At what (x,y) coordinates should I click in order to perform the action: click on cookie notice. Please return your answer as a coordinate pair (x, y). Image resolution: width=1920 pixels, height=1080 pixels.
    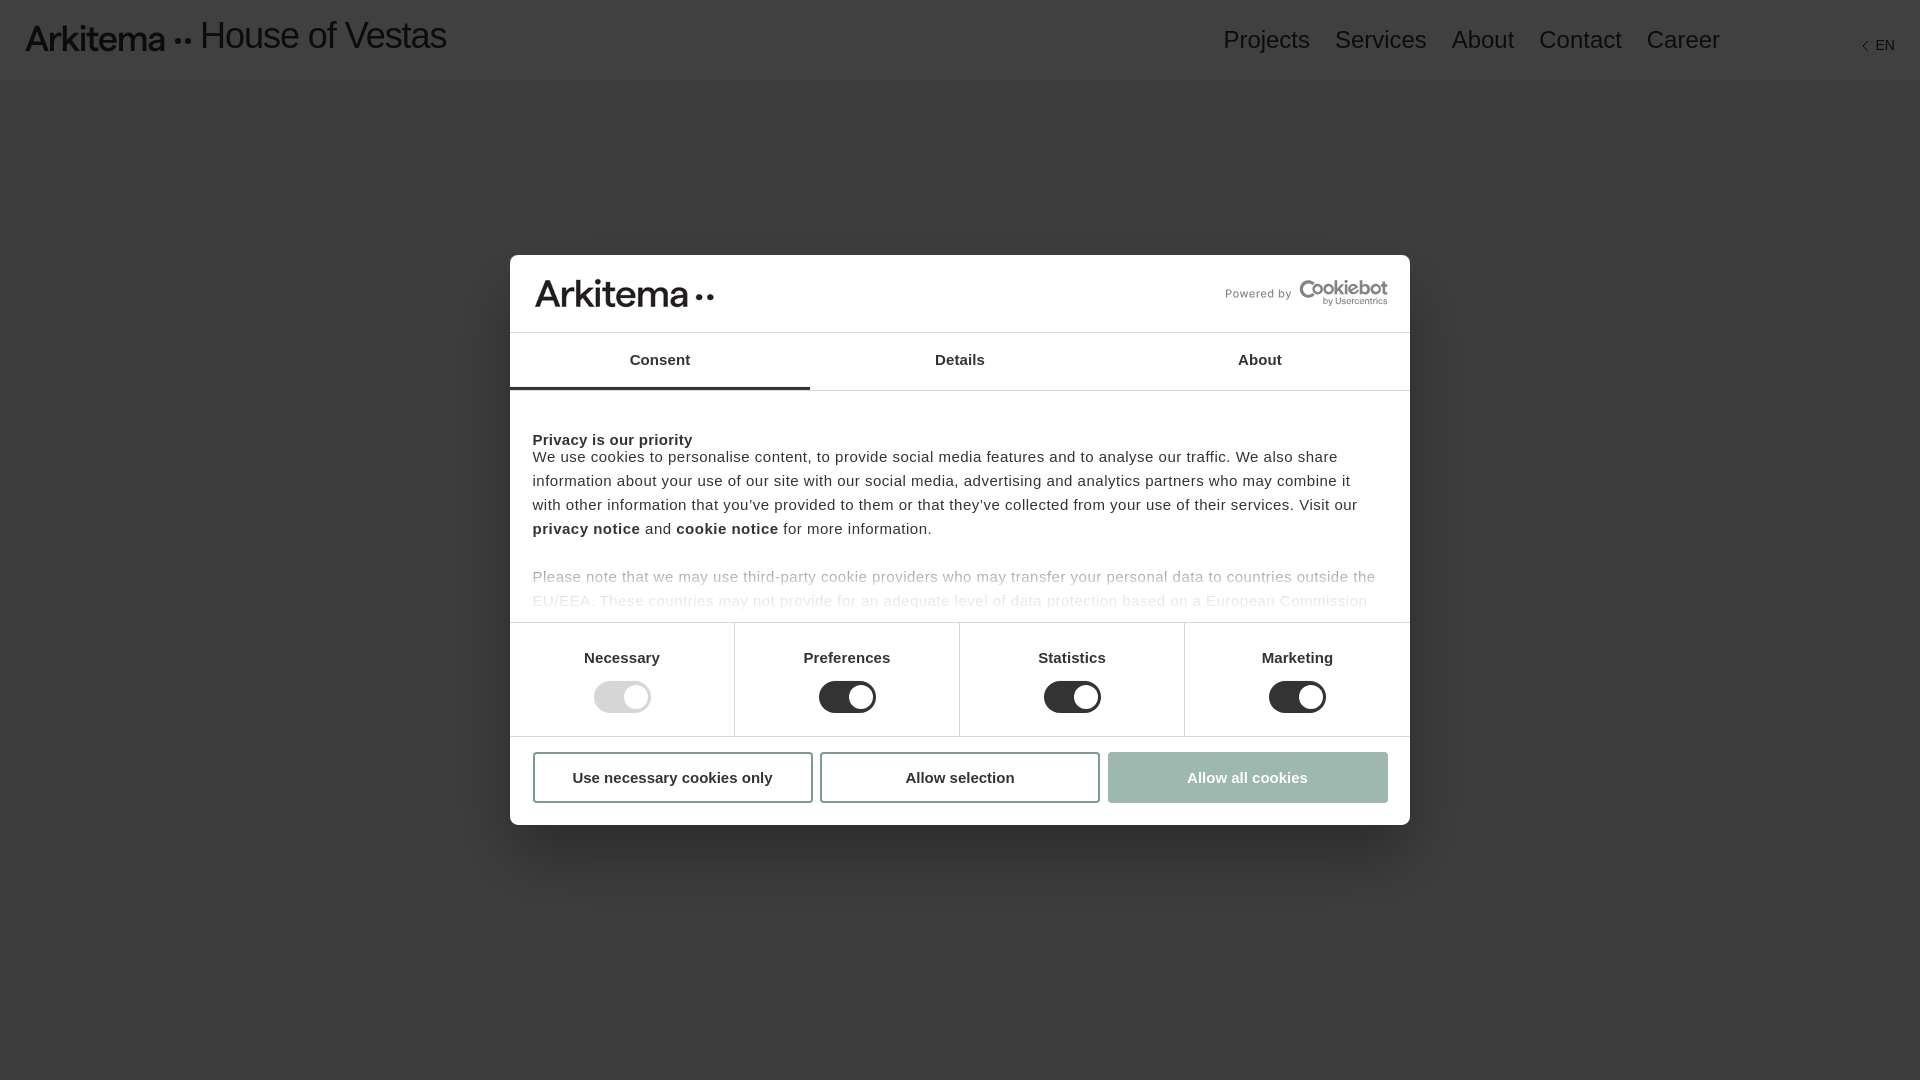
    Looking at the image, I should click on (726, 528).